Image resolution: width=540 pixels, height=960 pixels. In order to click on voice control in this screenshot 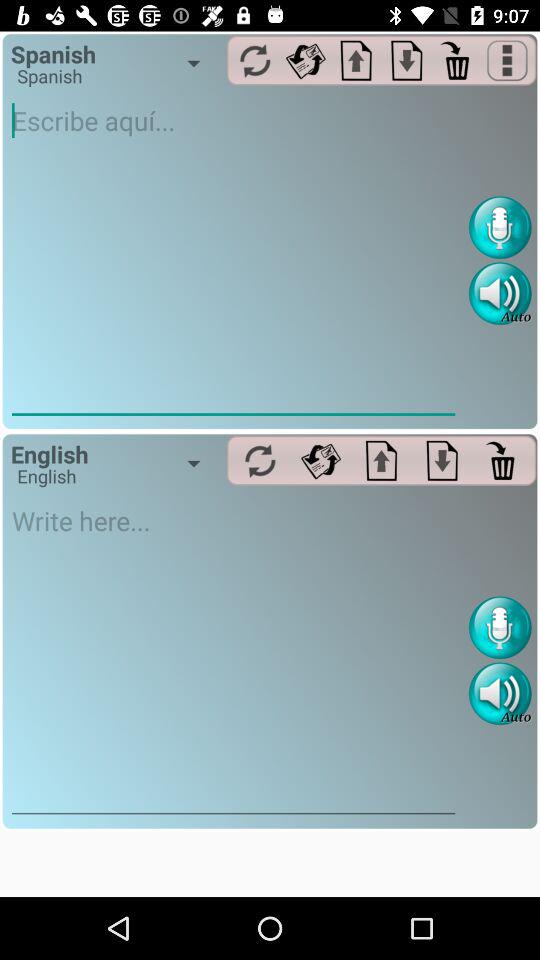, I will do `click(500, 228)`.